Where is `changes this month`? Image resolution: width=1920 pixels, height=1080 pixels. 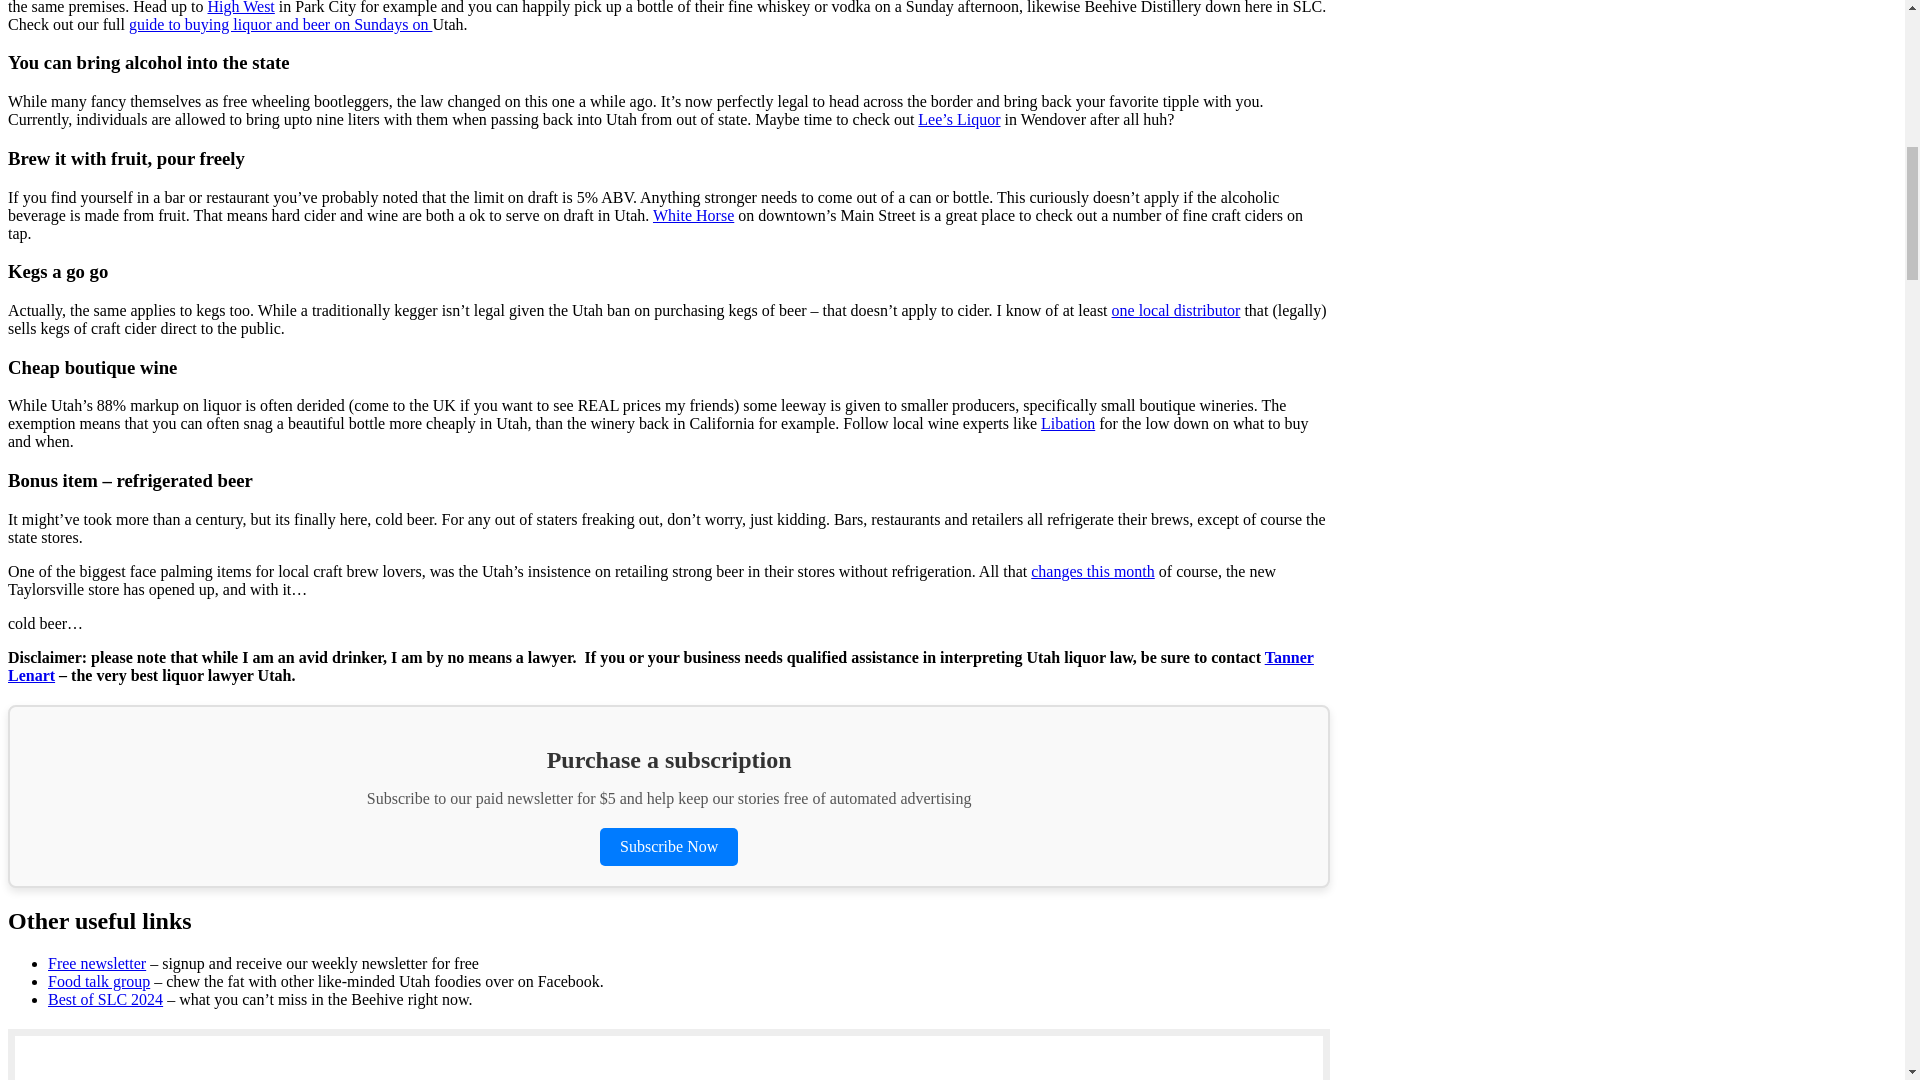 changes this month is located at coordinates (1093, 570).